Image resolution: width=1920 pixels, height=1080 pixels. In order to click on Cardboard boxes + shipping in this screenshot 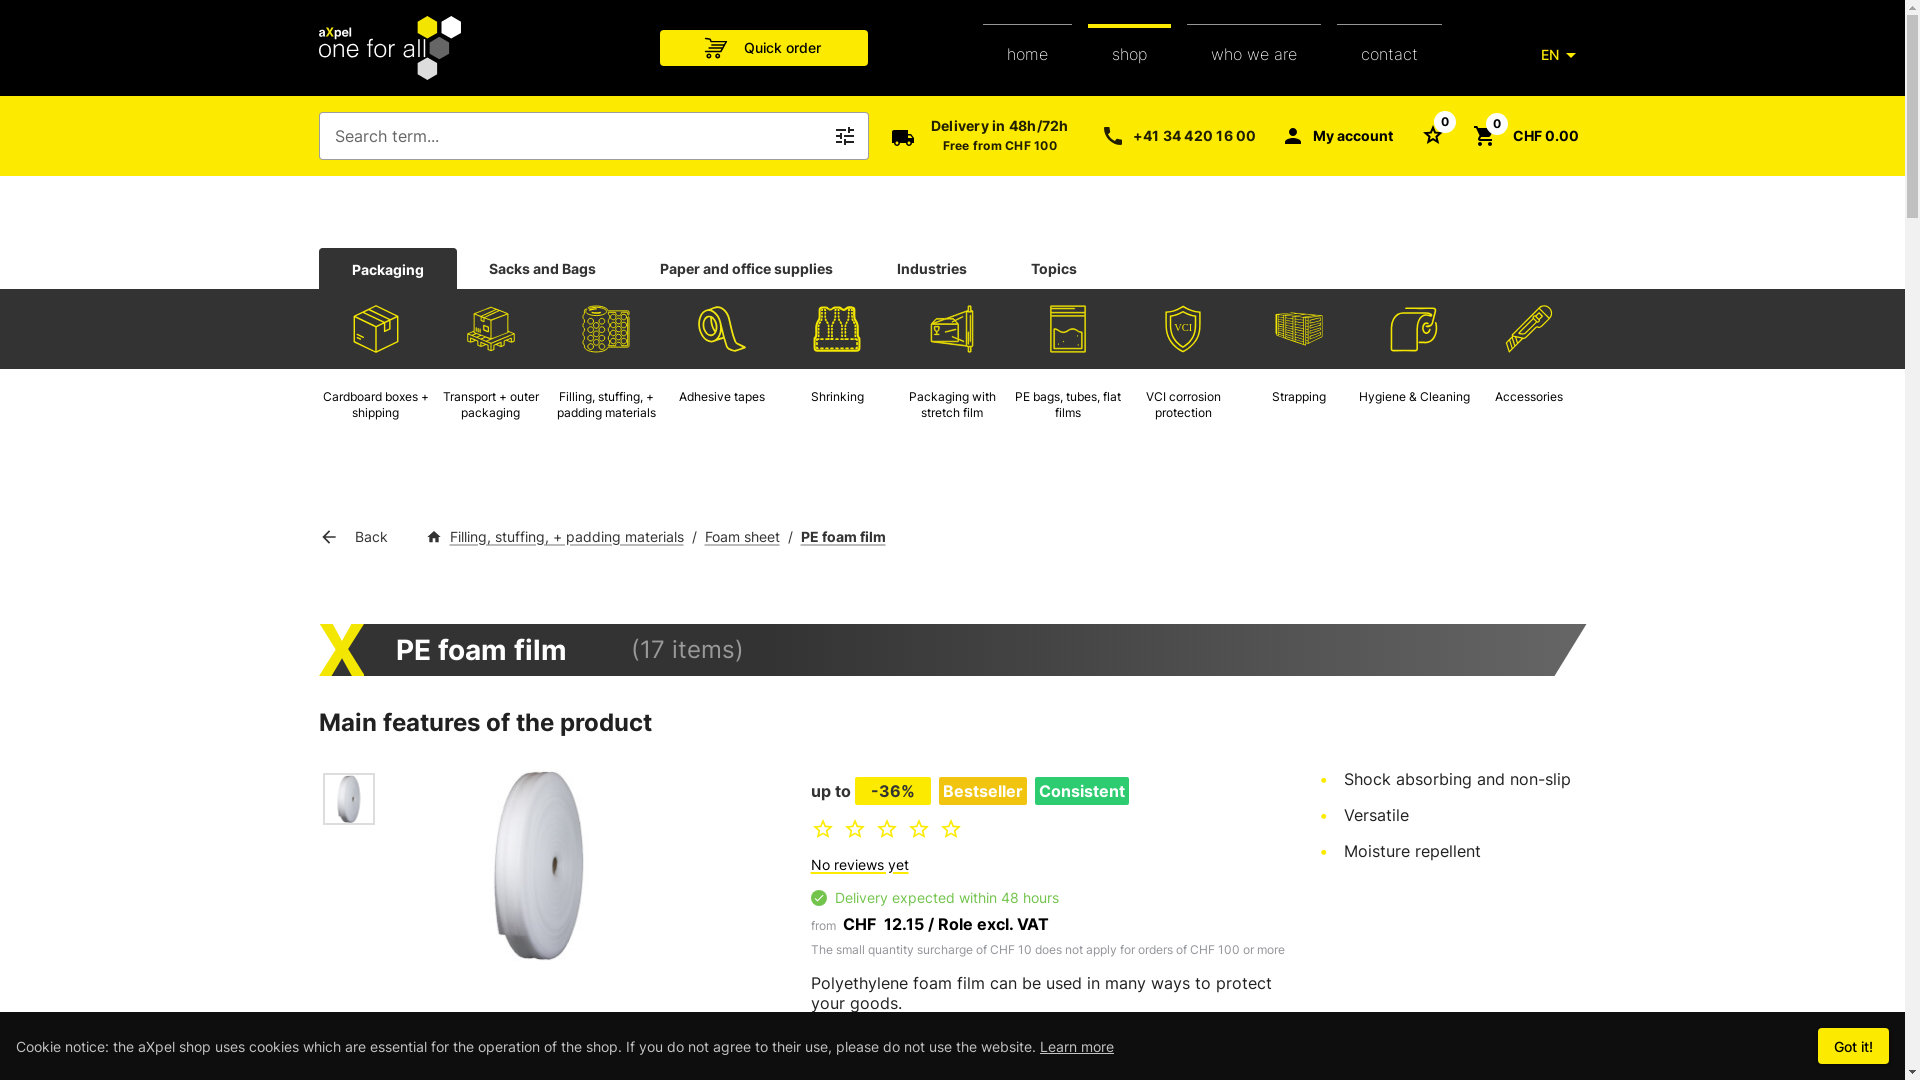, I will do `click(375, 372)`.